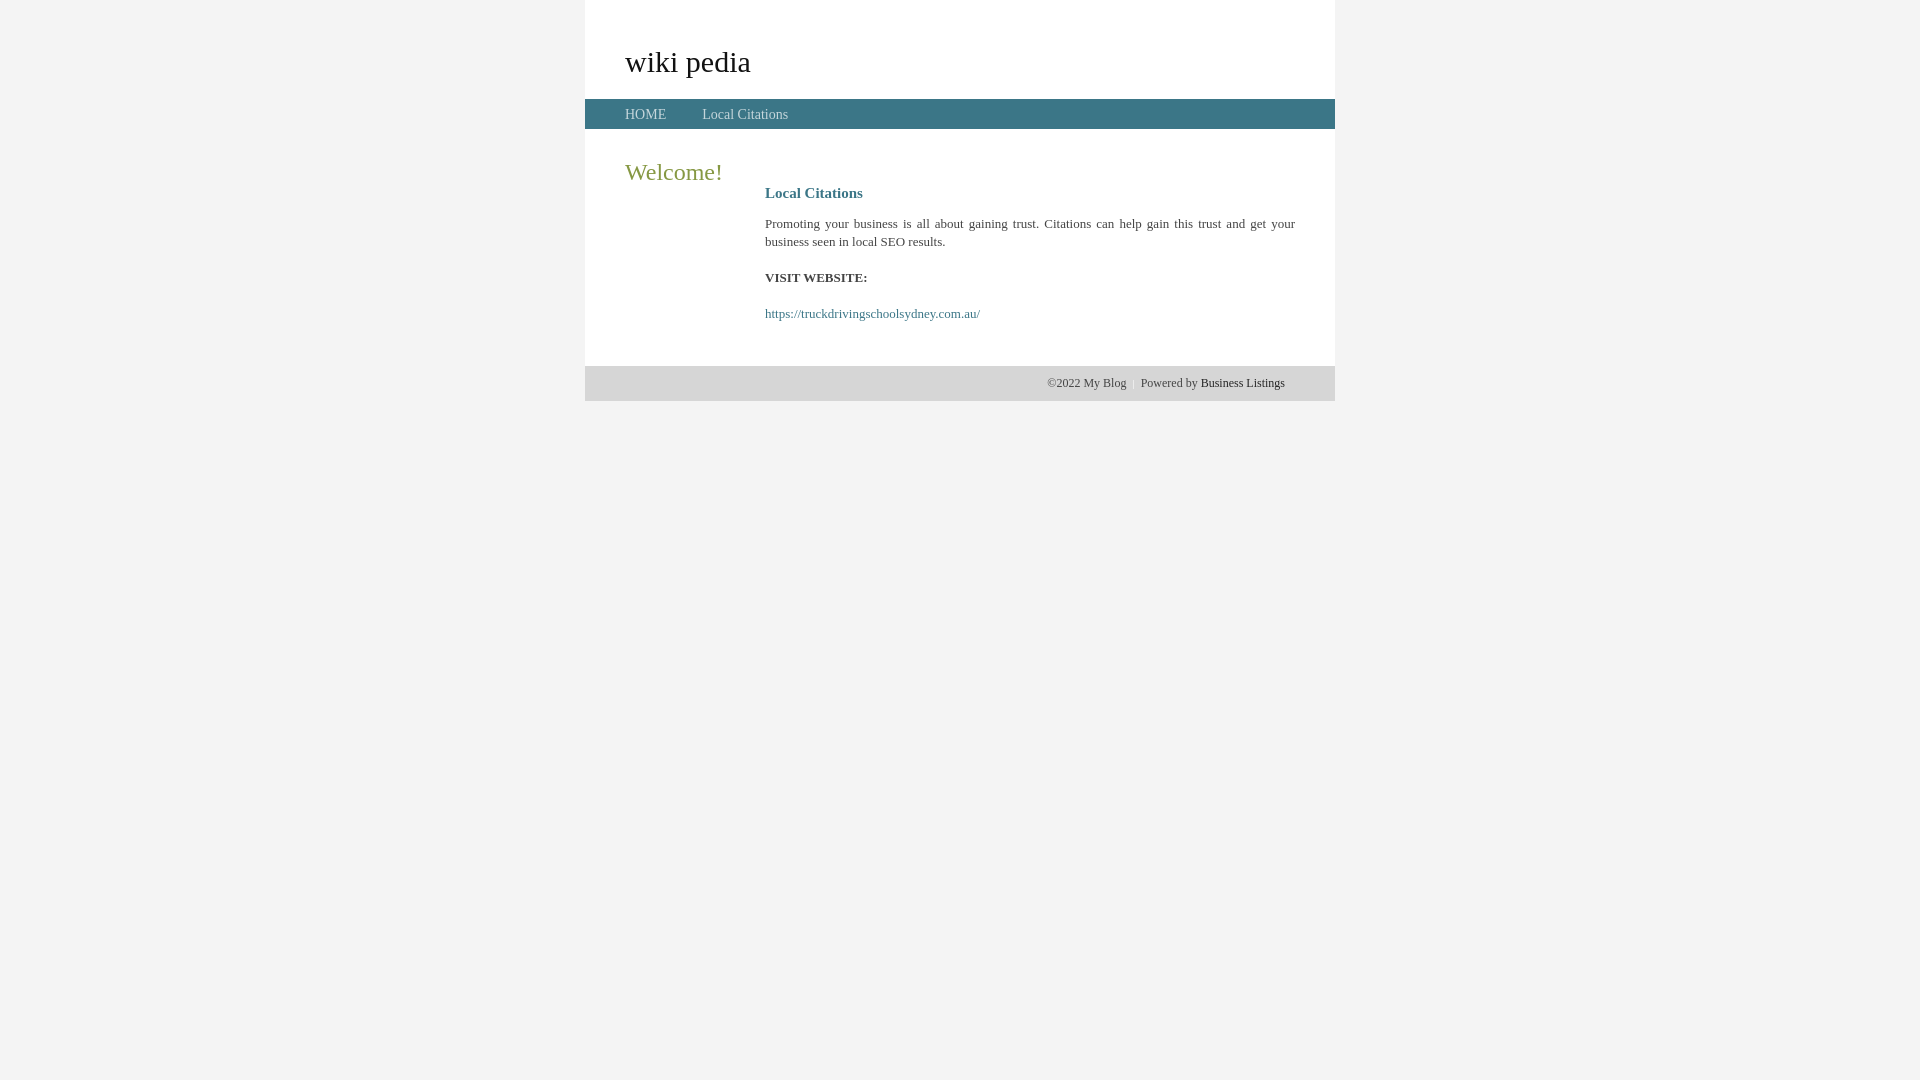 This screenshot has width=1920, height=1080. Describe the element at coordinates (646, 114) in the screenshot. I see `HOME` at that location.